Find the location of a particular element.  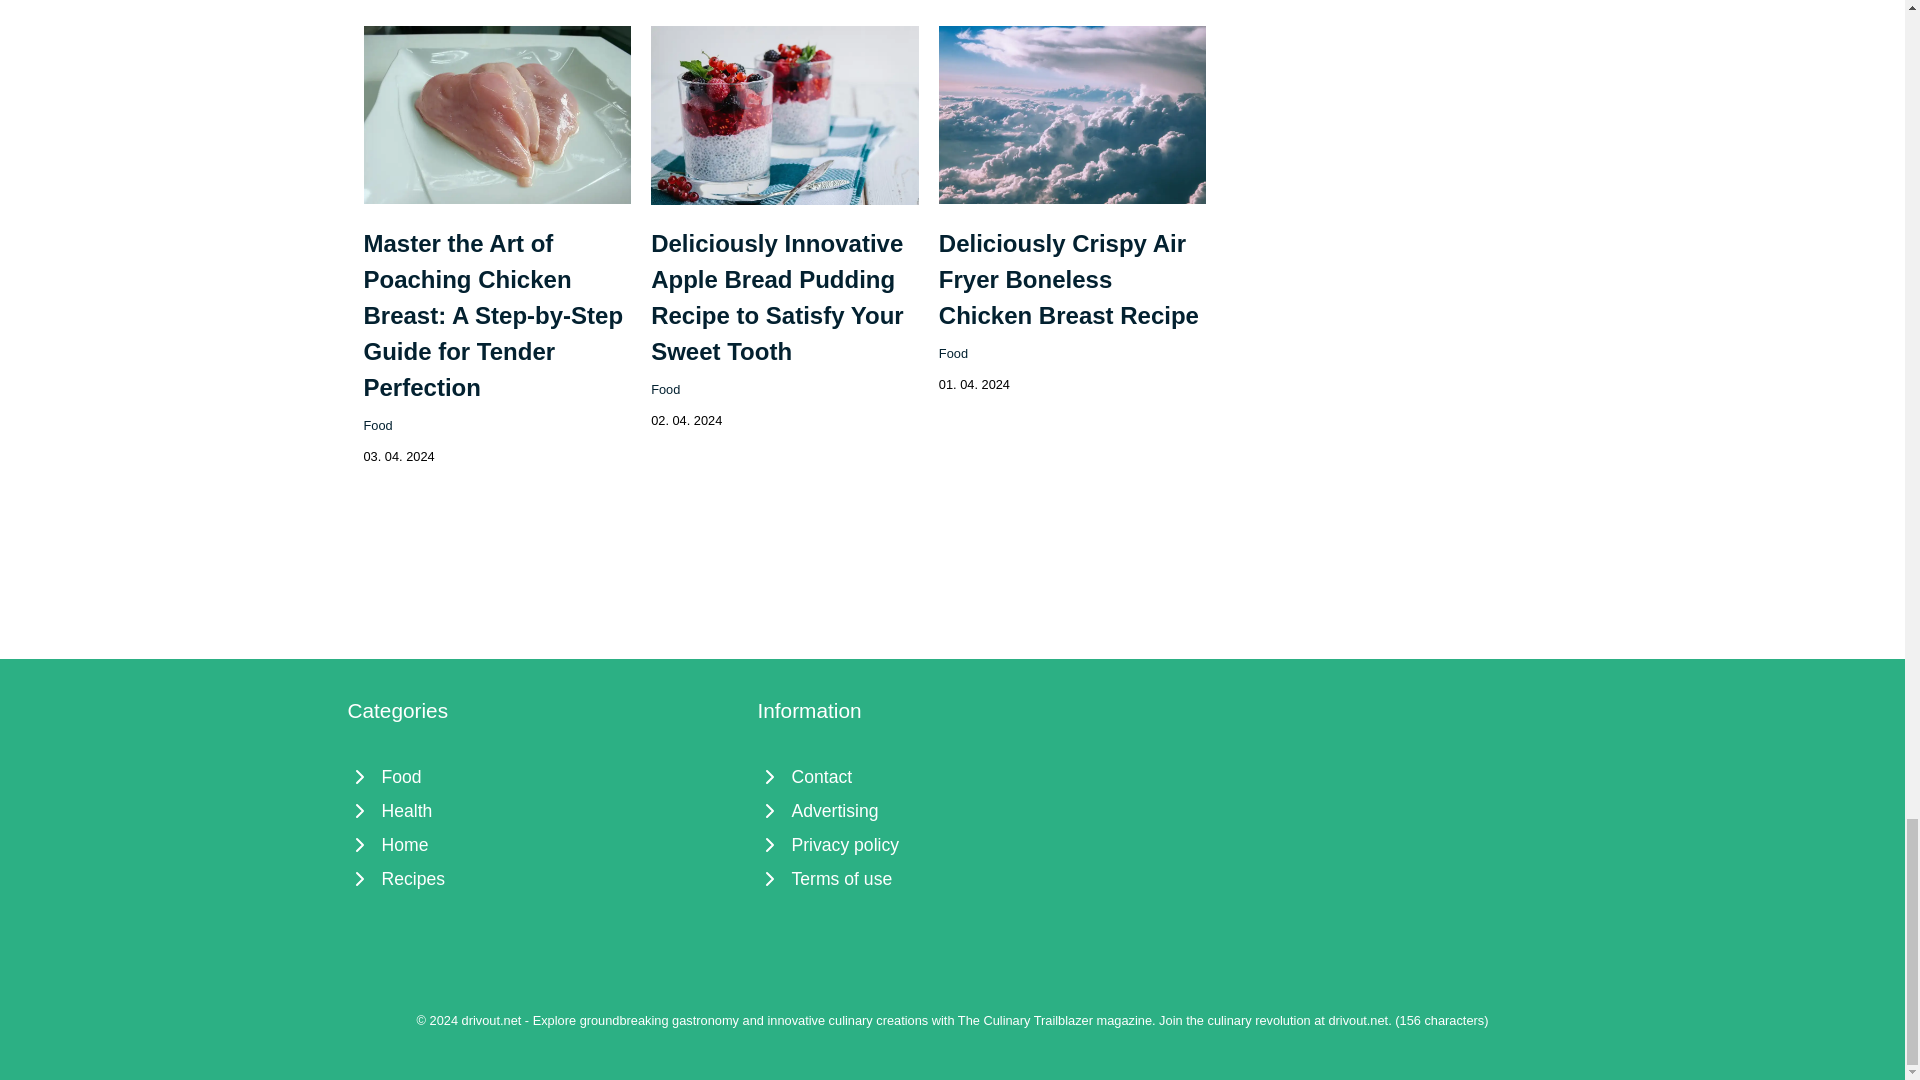

Health is located at coordinates (542, 810).